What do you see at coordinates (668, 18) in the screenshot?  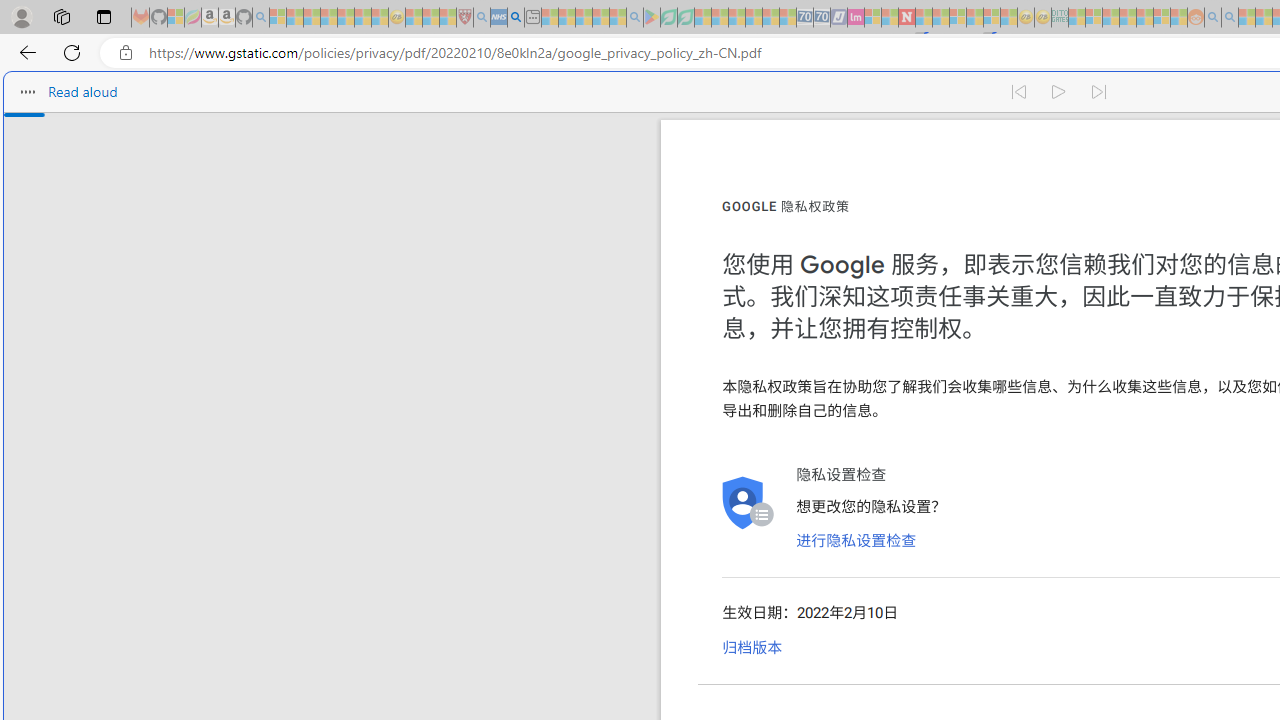 I see `Terms of Use Agreement - Sleeping` at bounding box center [668, 18].